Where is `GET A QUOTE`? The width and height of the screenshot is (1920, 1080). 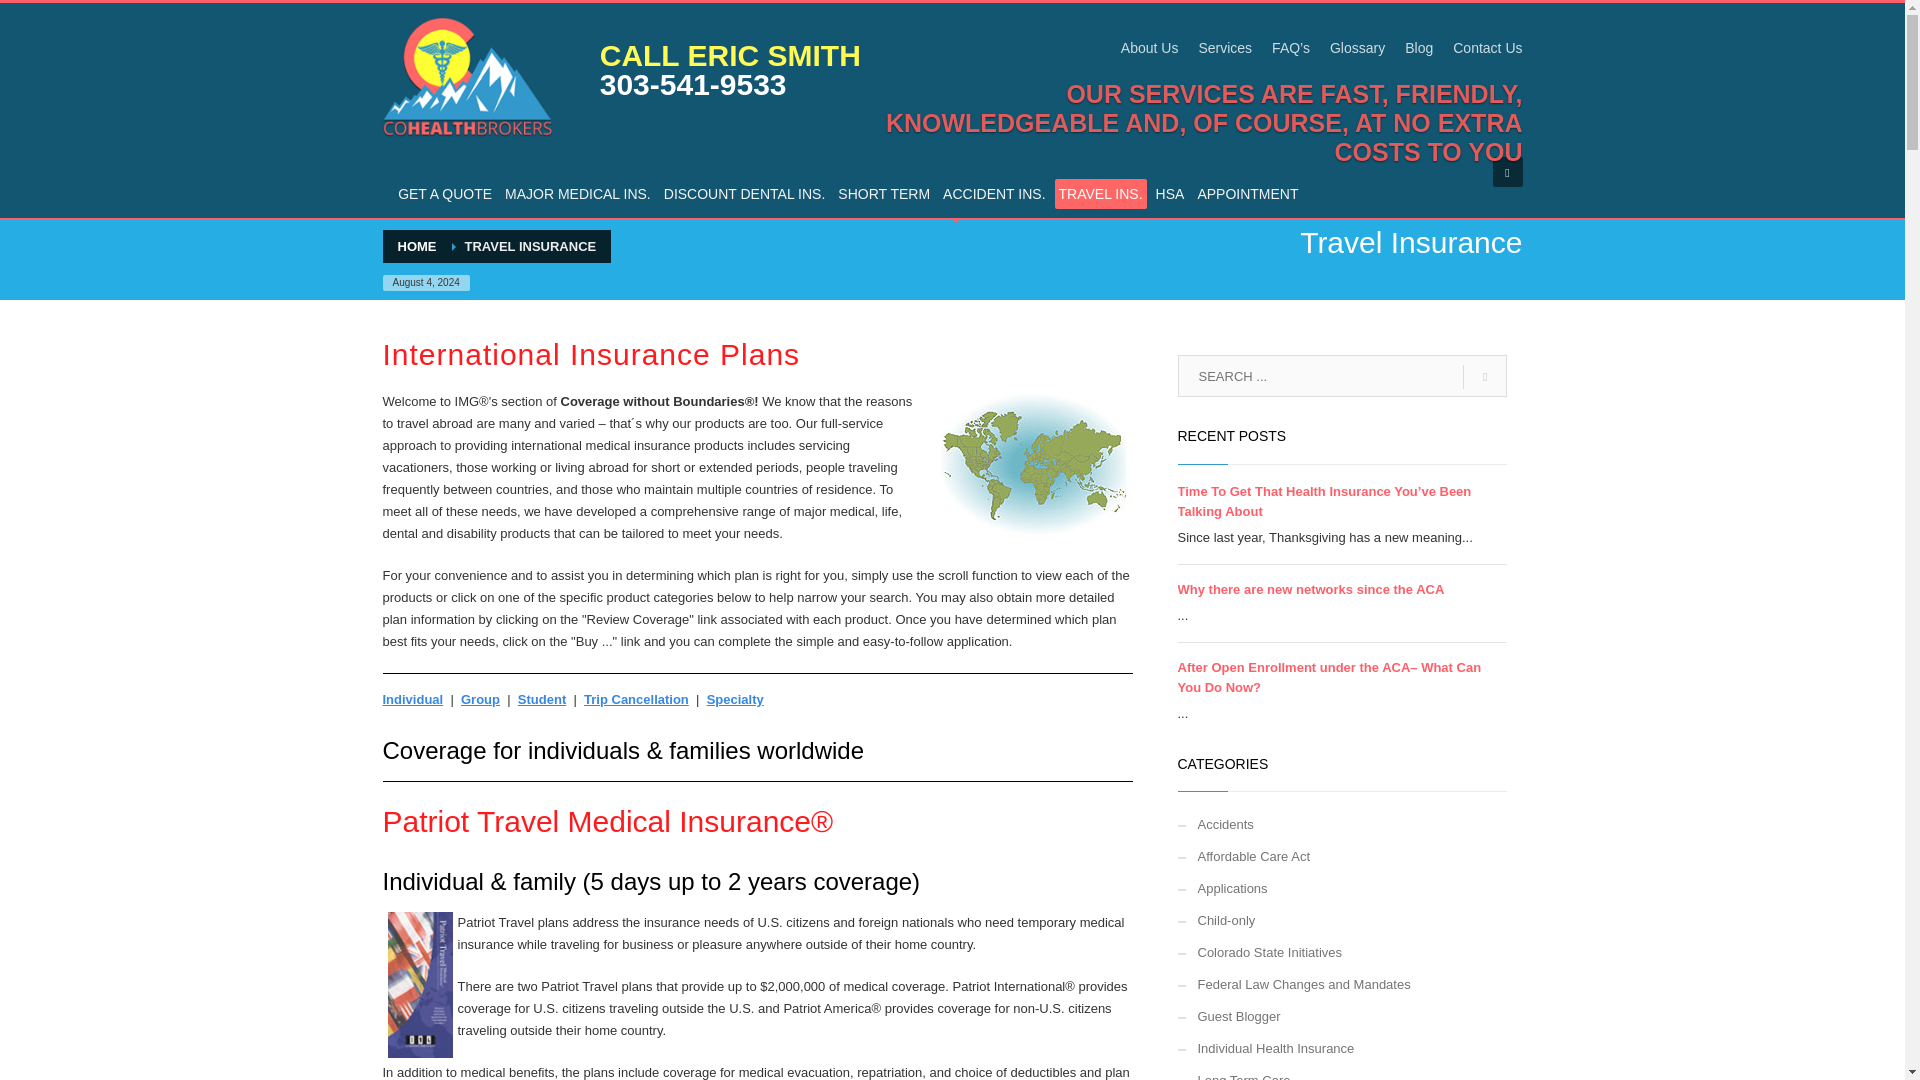
GET A QUOTE is located at coordinates (444, 194).